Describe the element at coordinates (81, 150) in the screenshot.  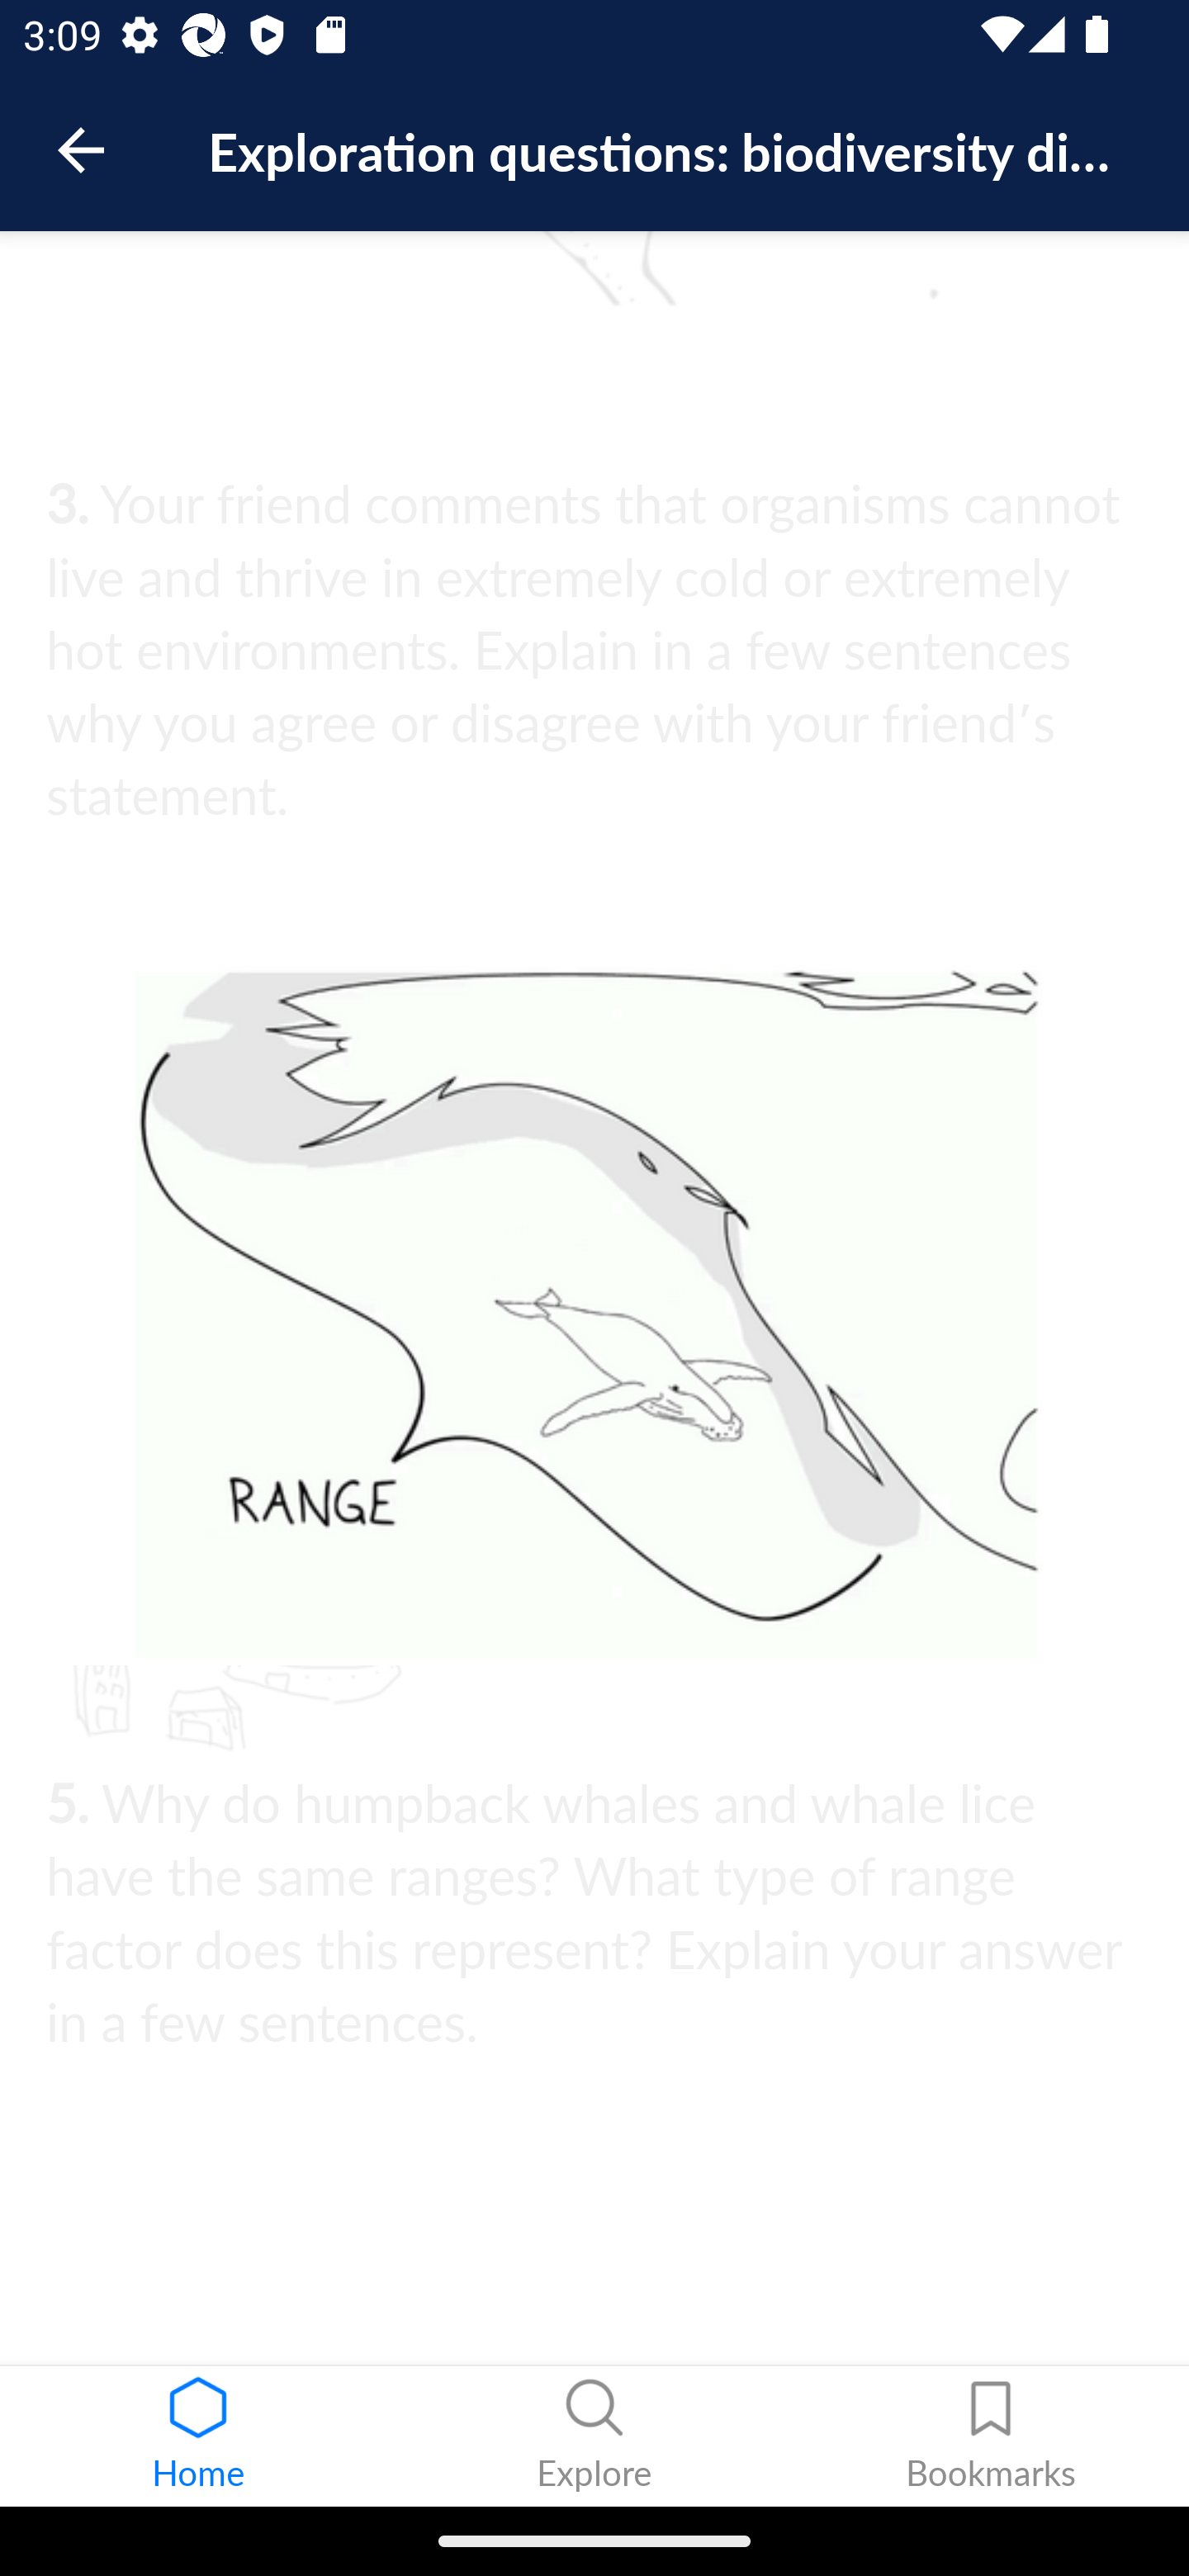
I see `Navigate up` at that location.